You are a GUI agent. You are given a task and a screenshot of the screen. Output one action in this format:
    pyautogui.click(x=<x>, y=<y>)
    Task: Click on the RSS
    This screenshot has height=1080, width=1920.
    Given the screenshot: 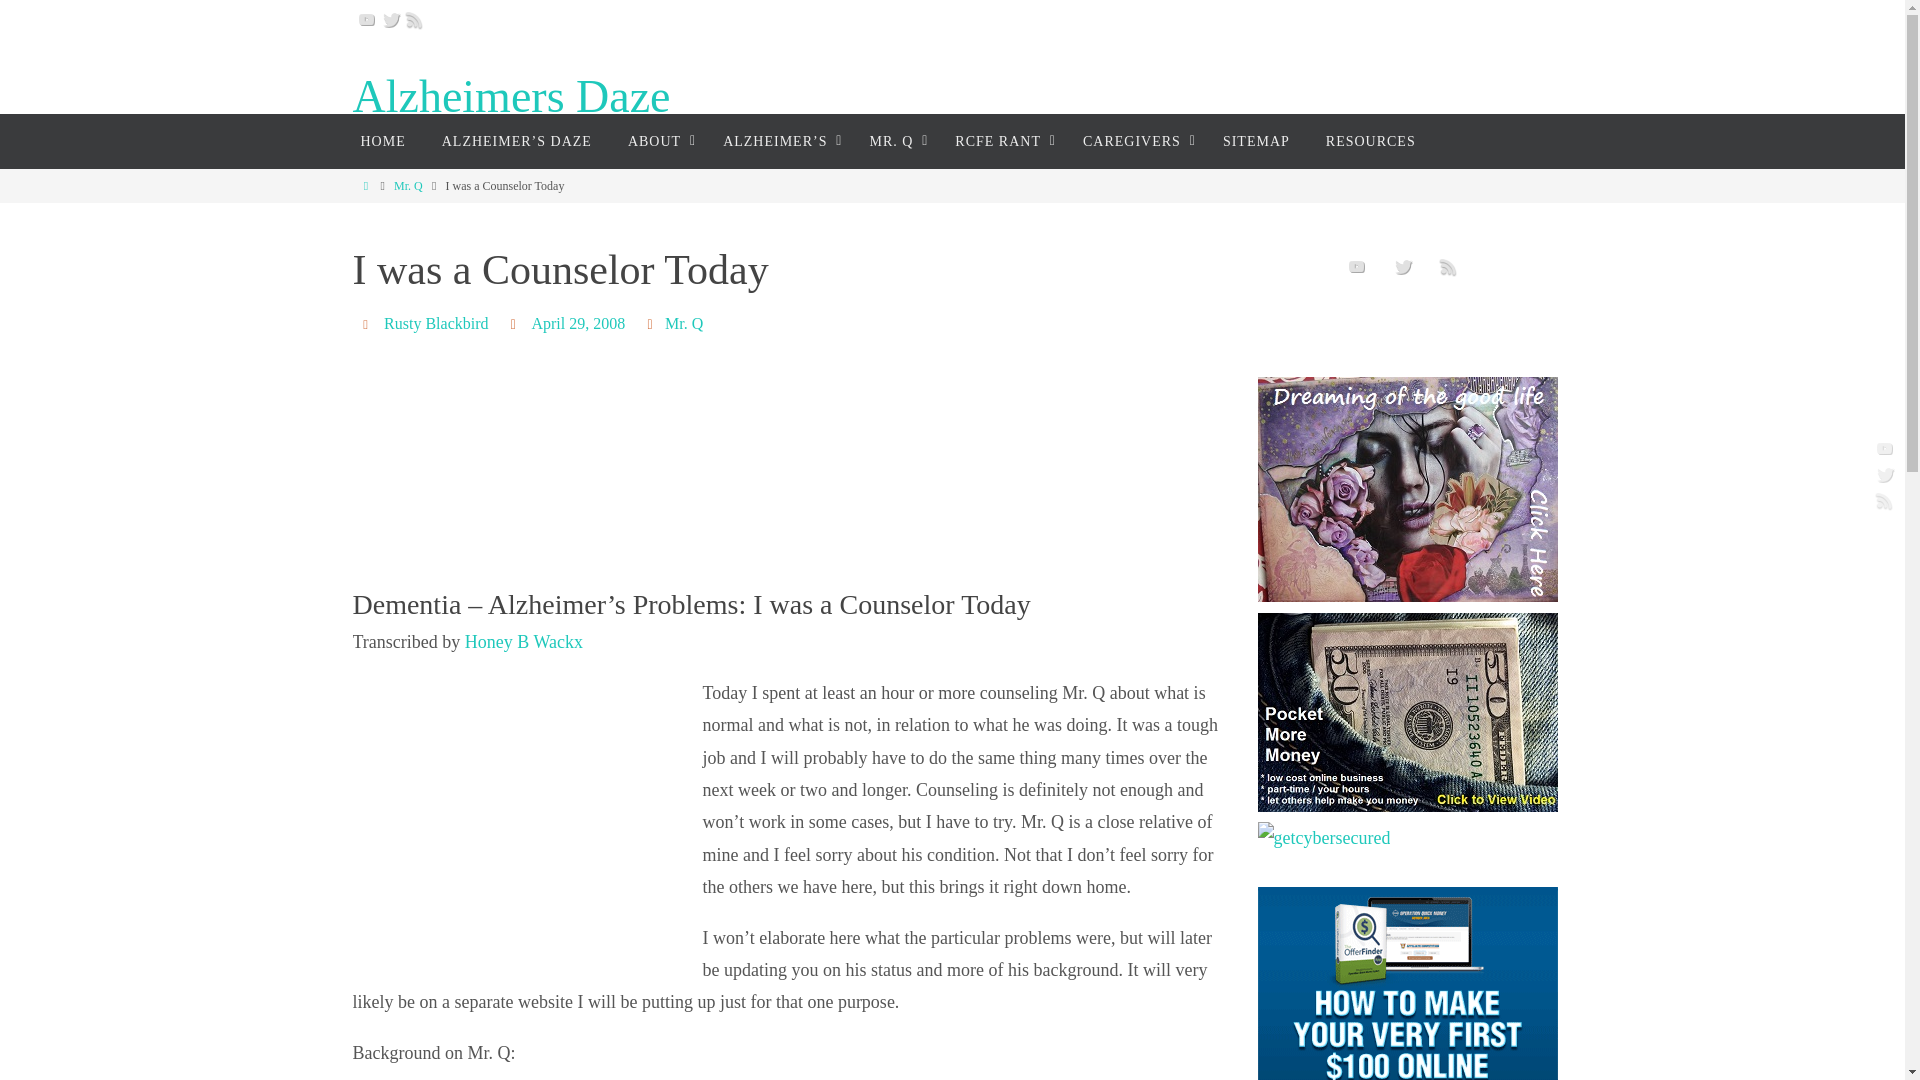 What is the action you would take?
    pyautogui.click(x=1885, y=500)
    